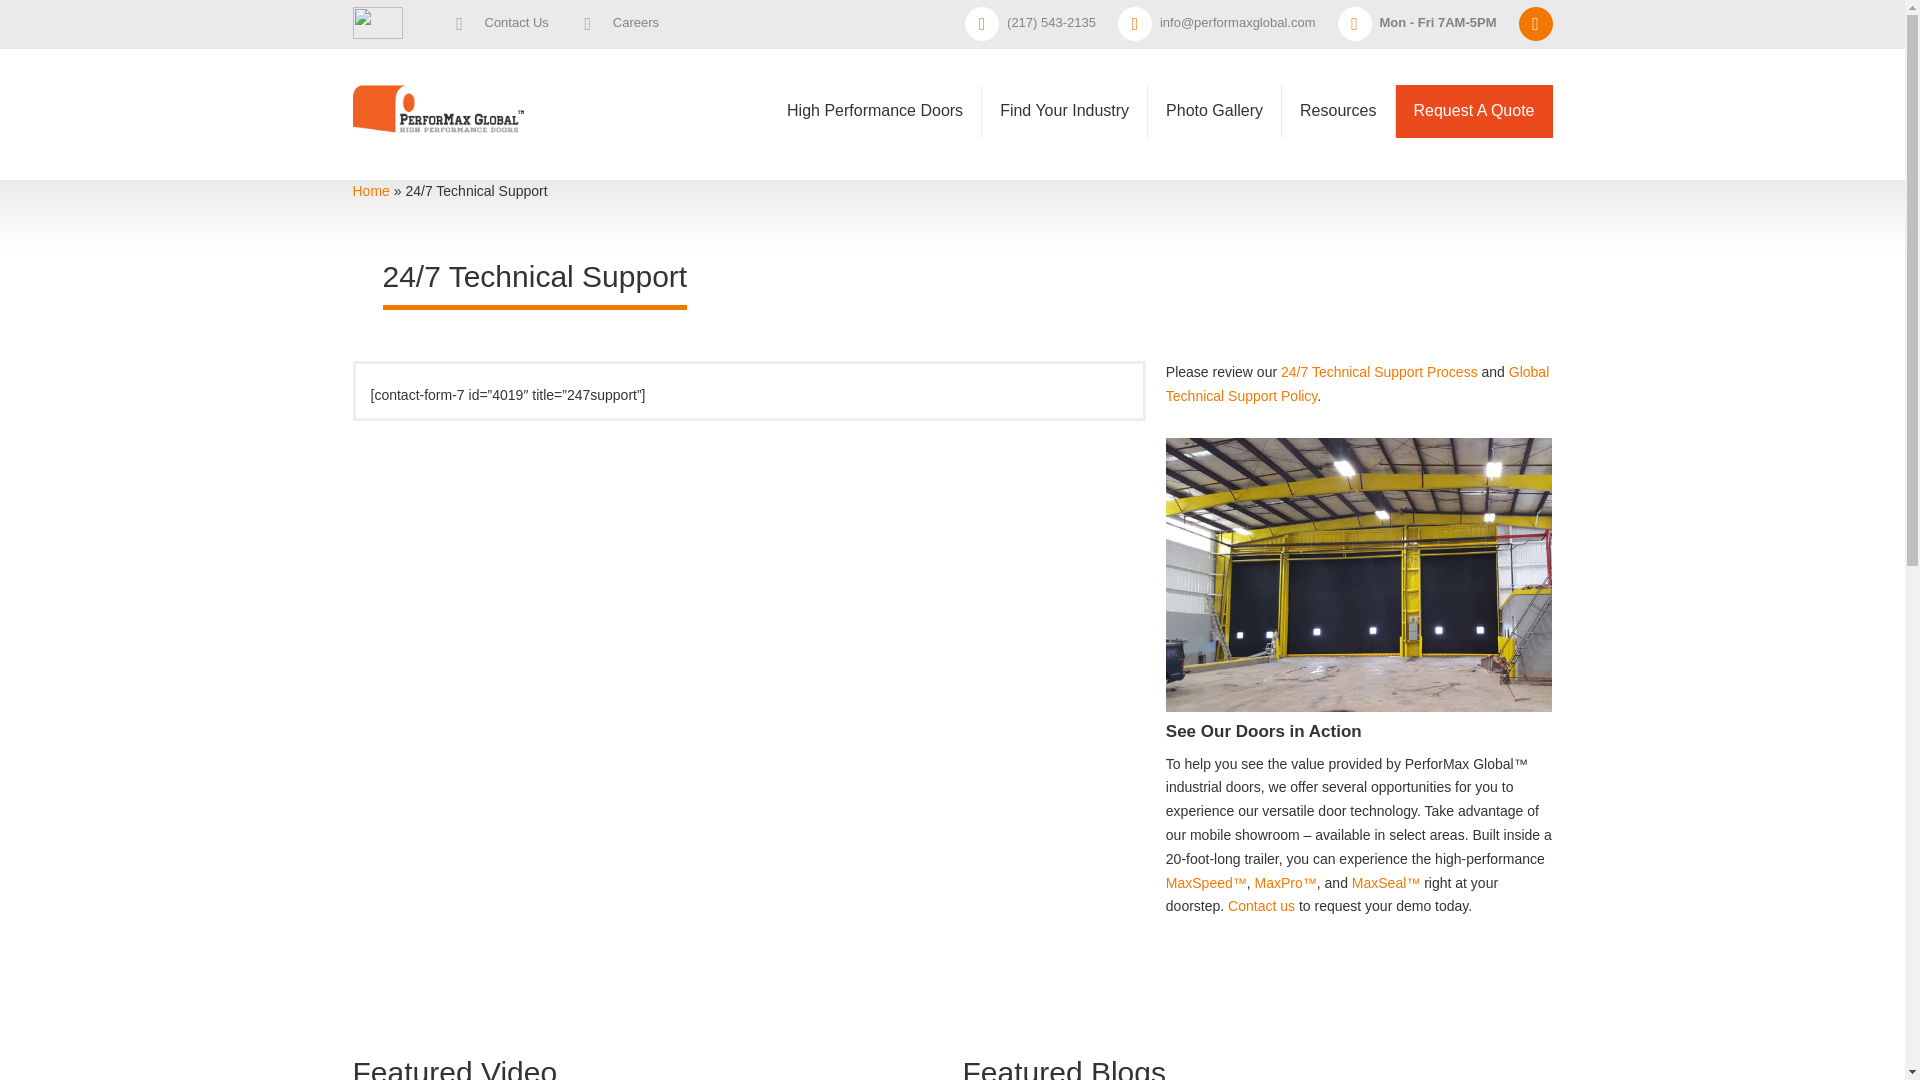  What do you see at coordinates (1064, 112) in the screenshot?
I see `Find Your Industry` at bounding box center [1064, 112].